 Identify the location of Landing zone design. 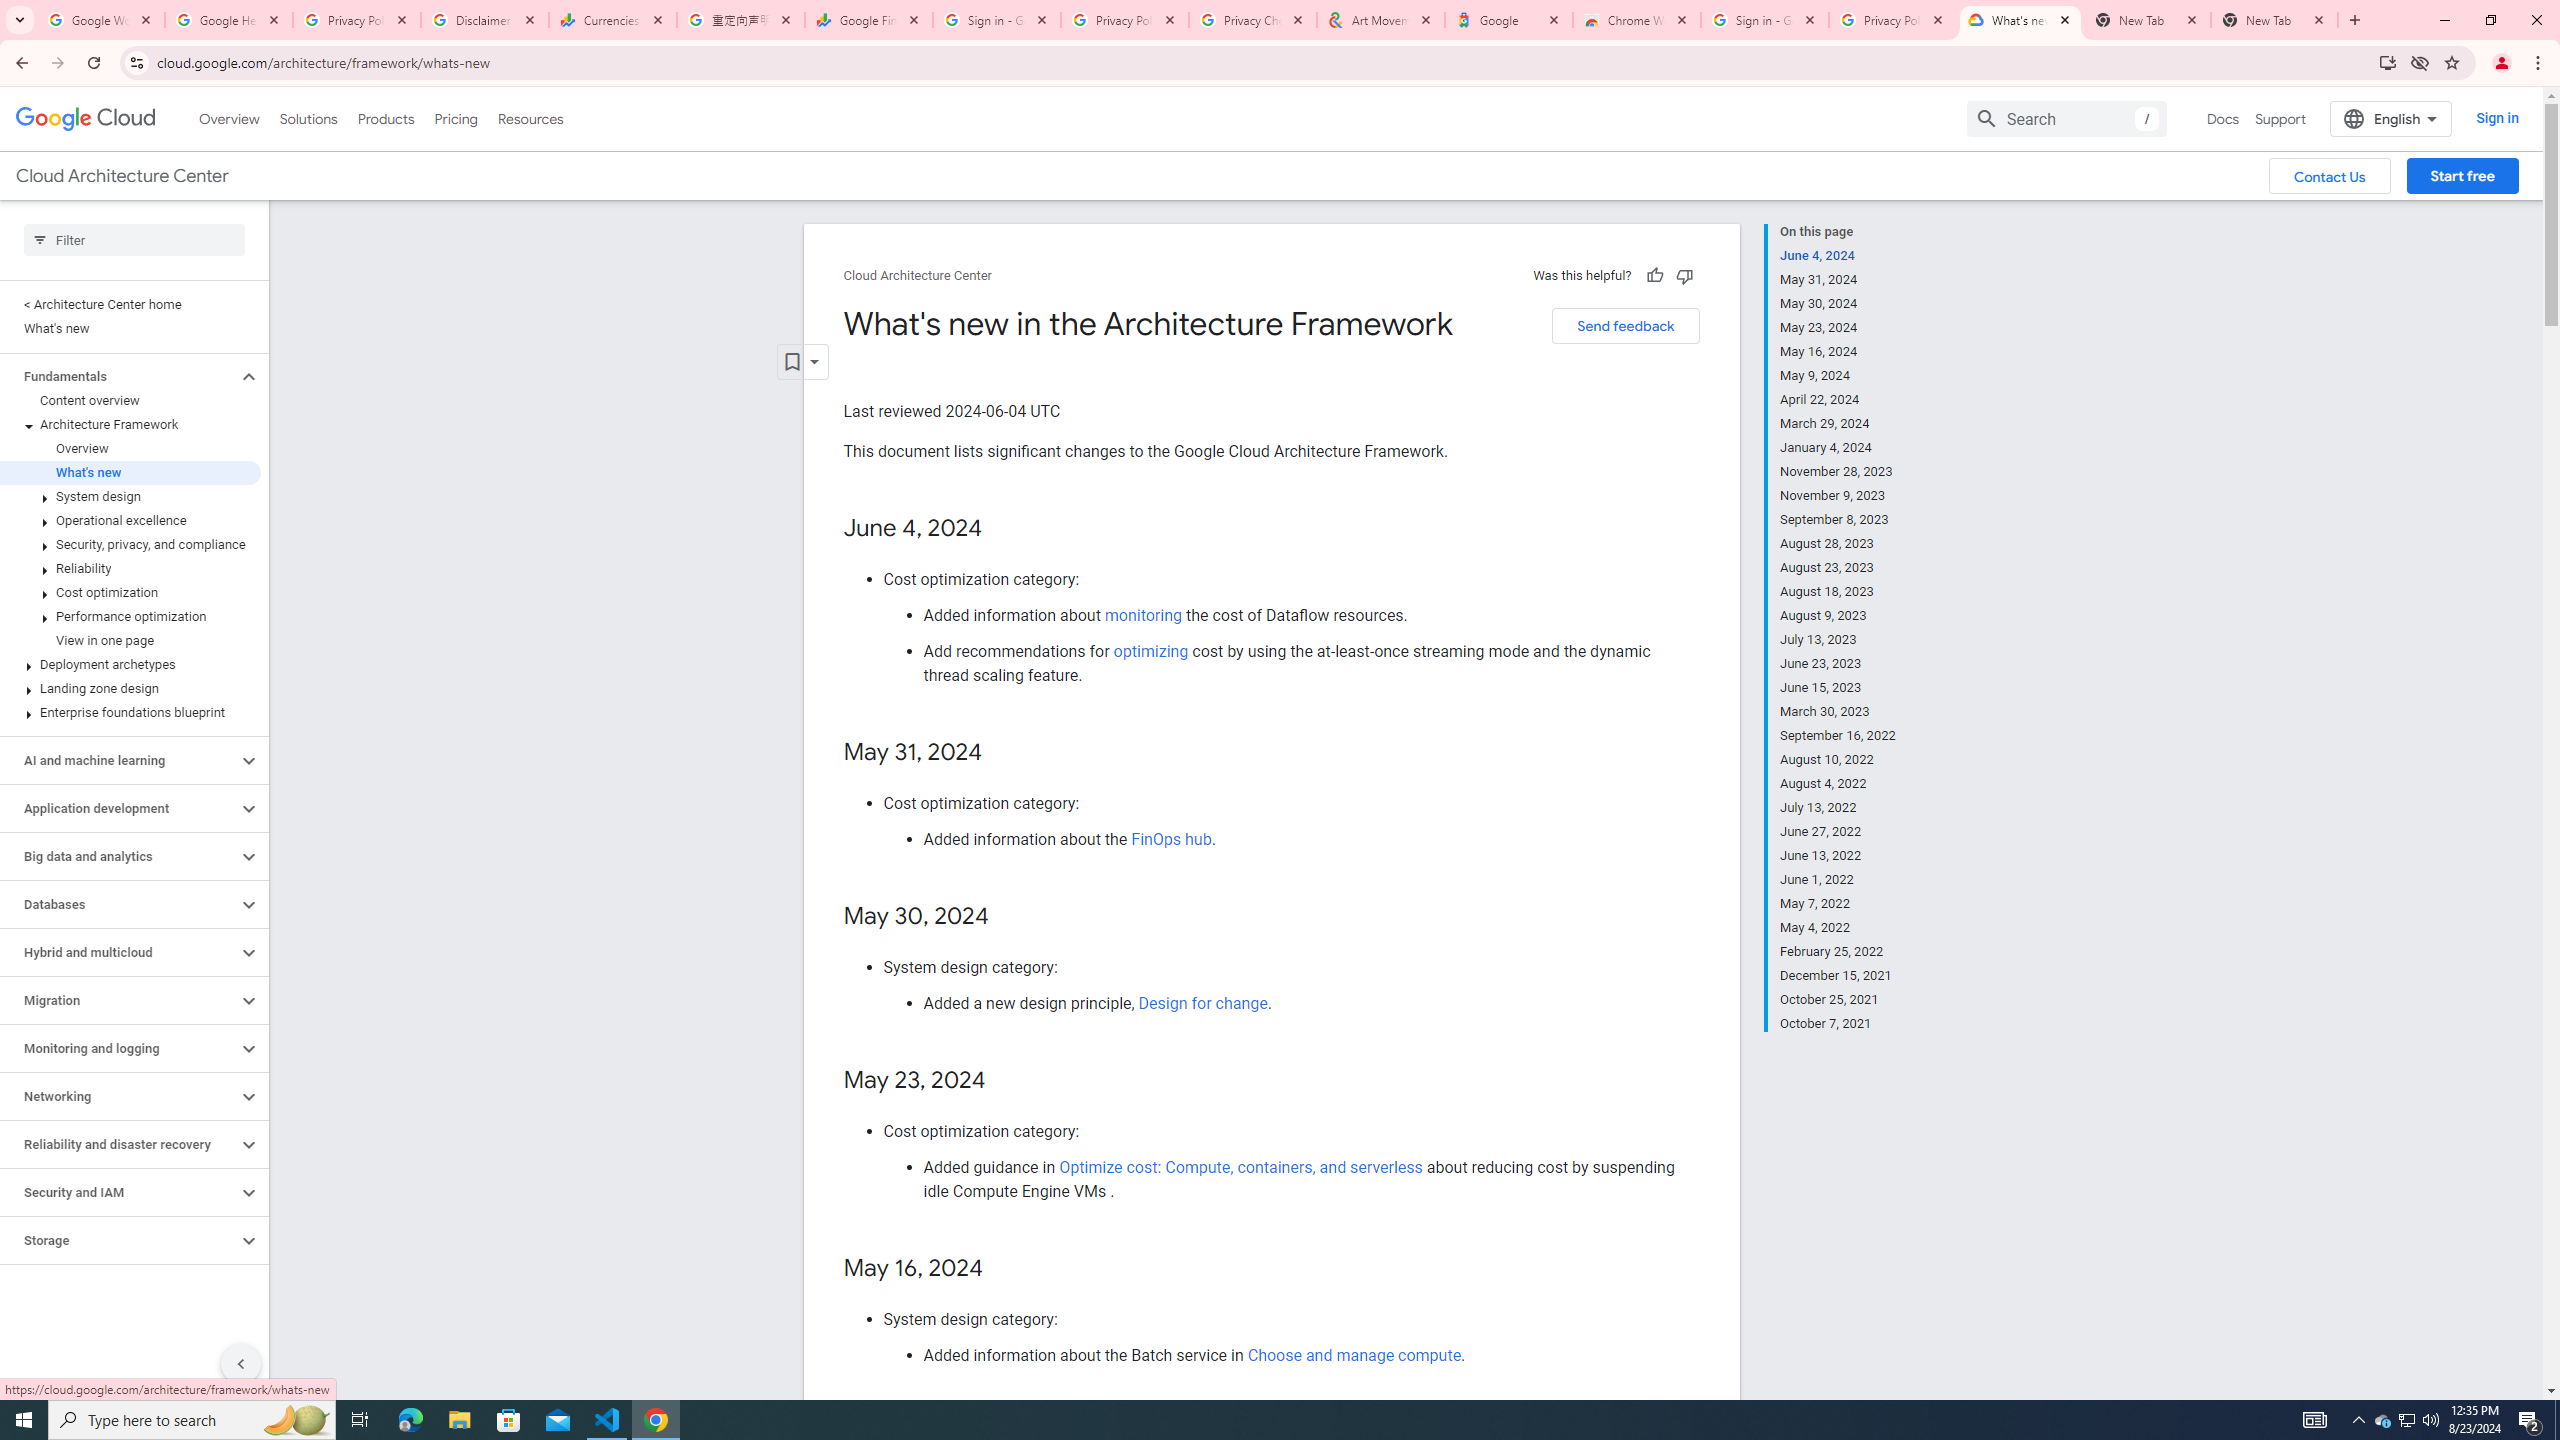
(130, 688).